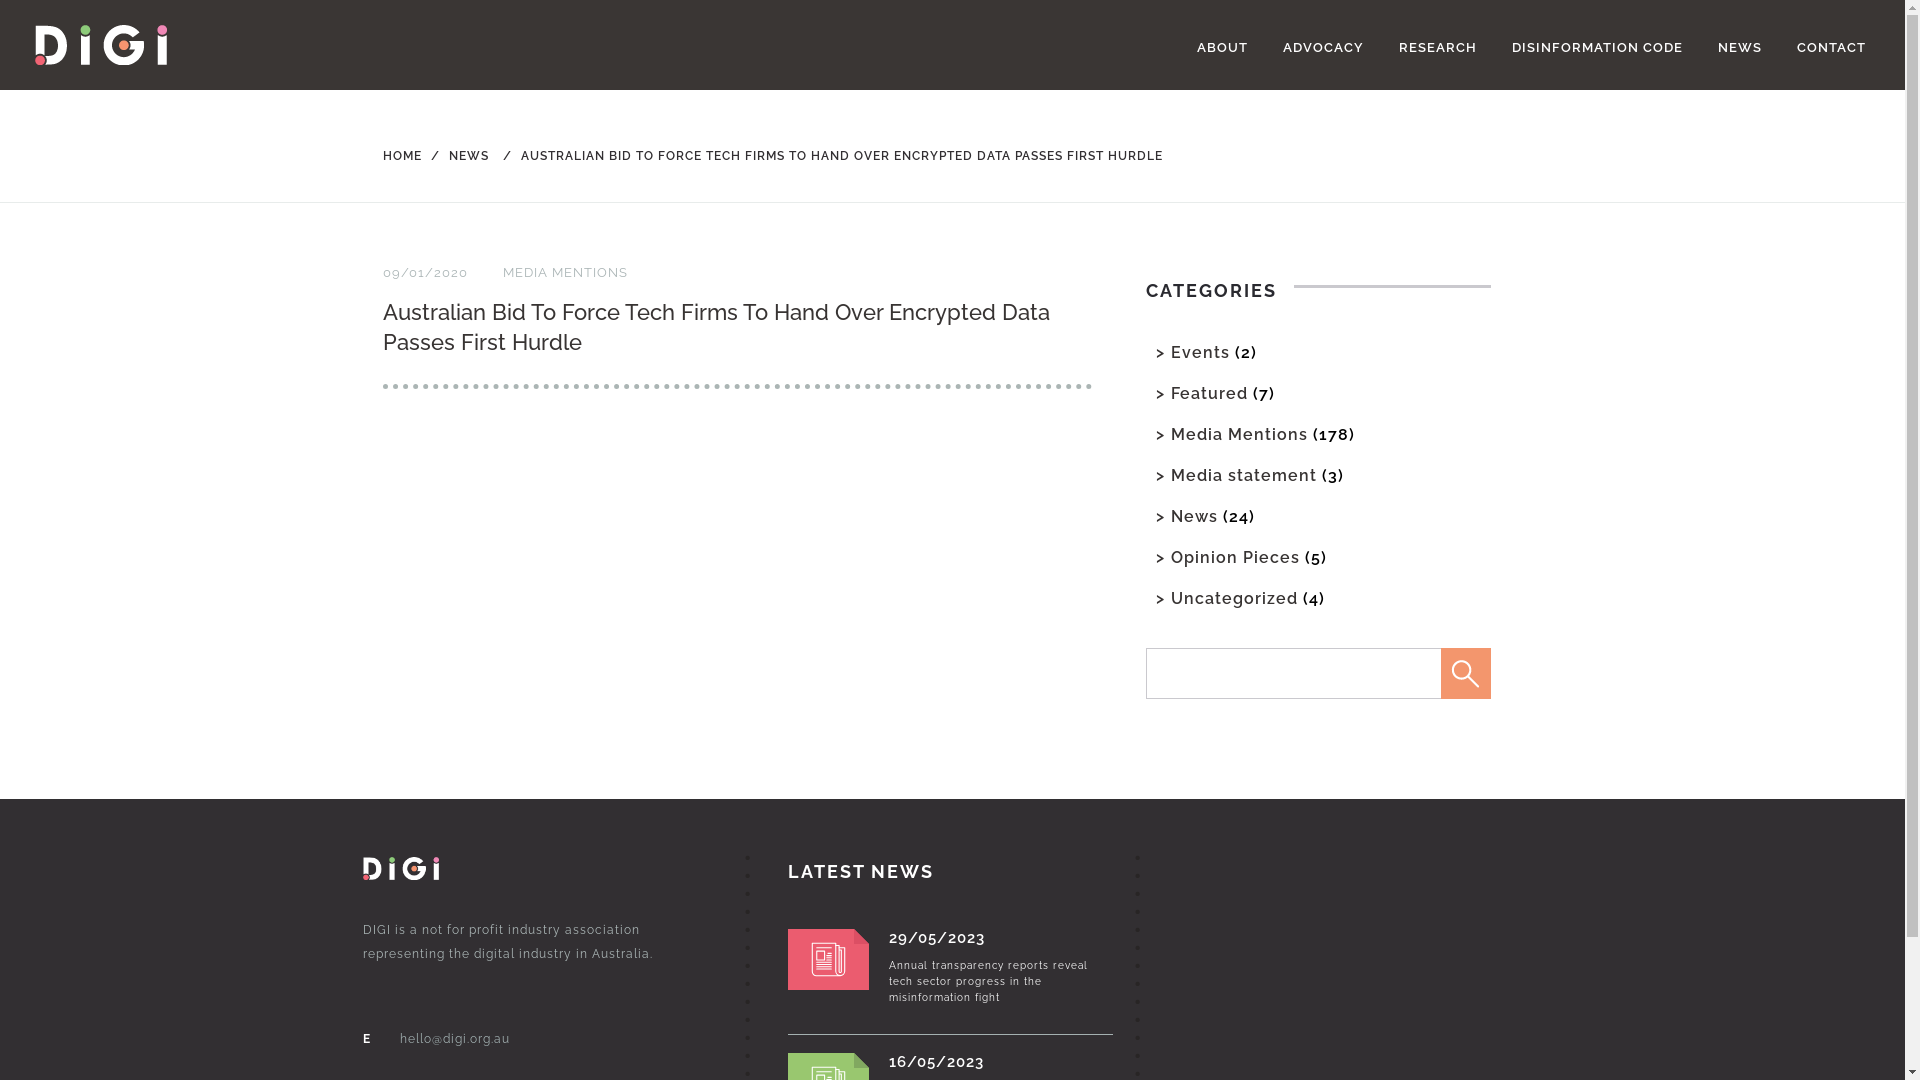 This screenshot has height=1080, width=1920. Describe the element at coordinates (456, 156) in the screenshot. I see `NEWS` at that location.